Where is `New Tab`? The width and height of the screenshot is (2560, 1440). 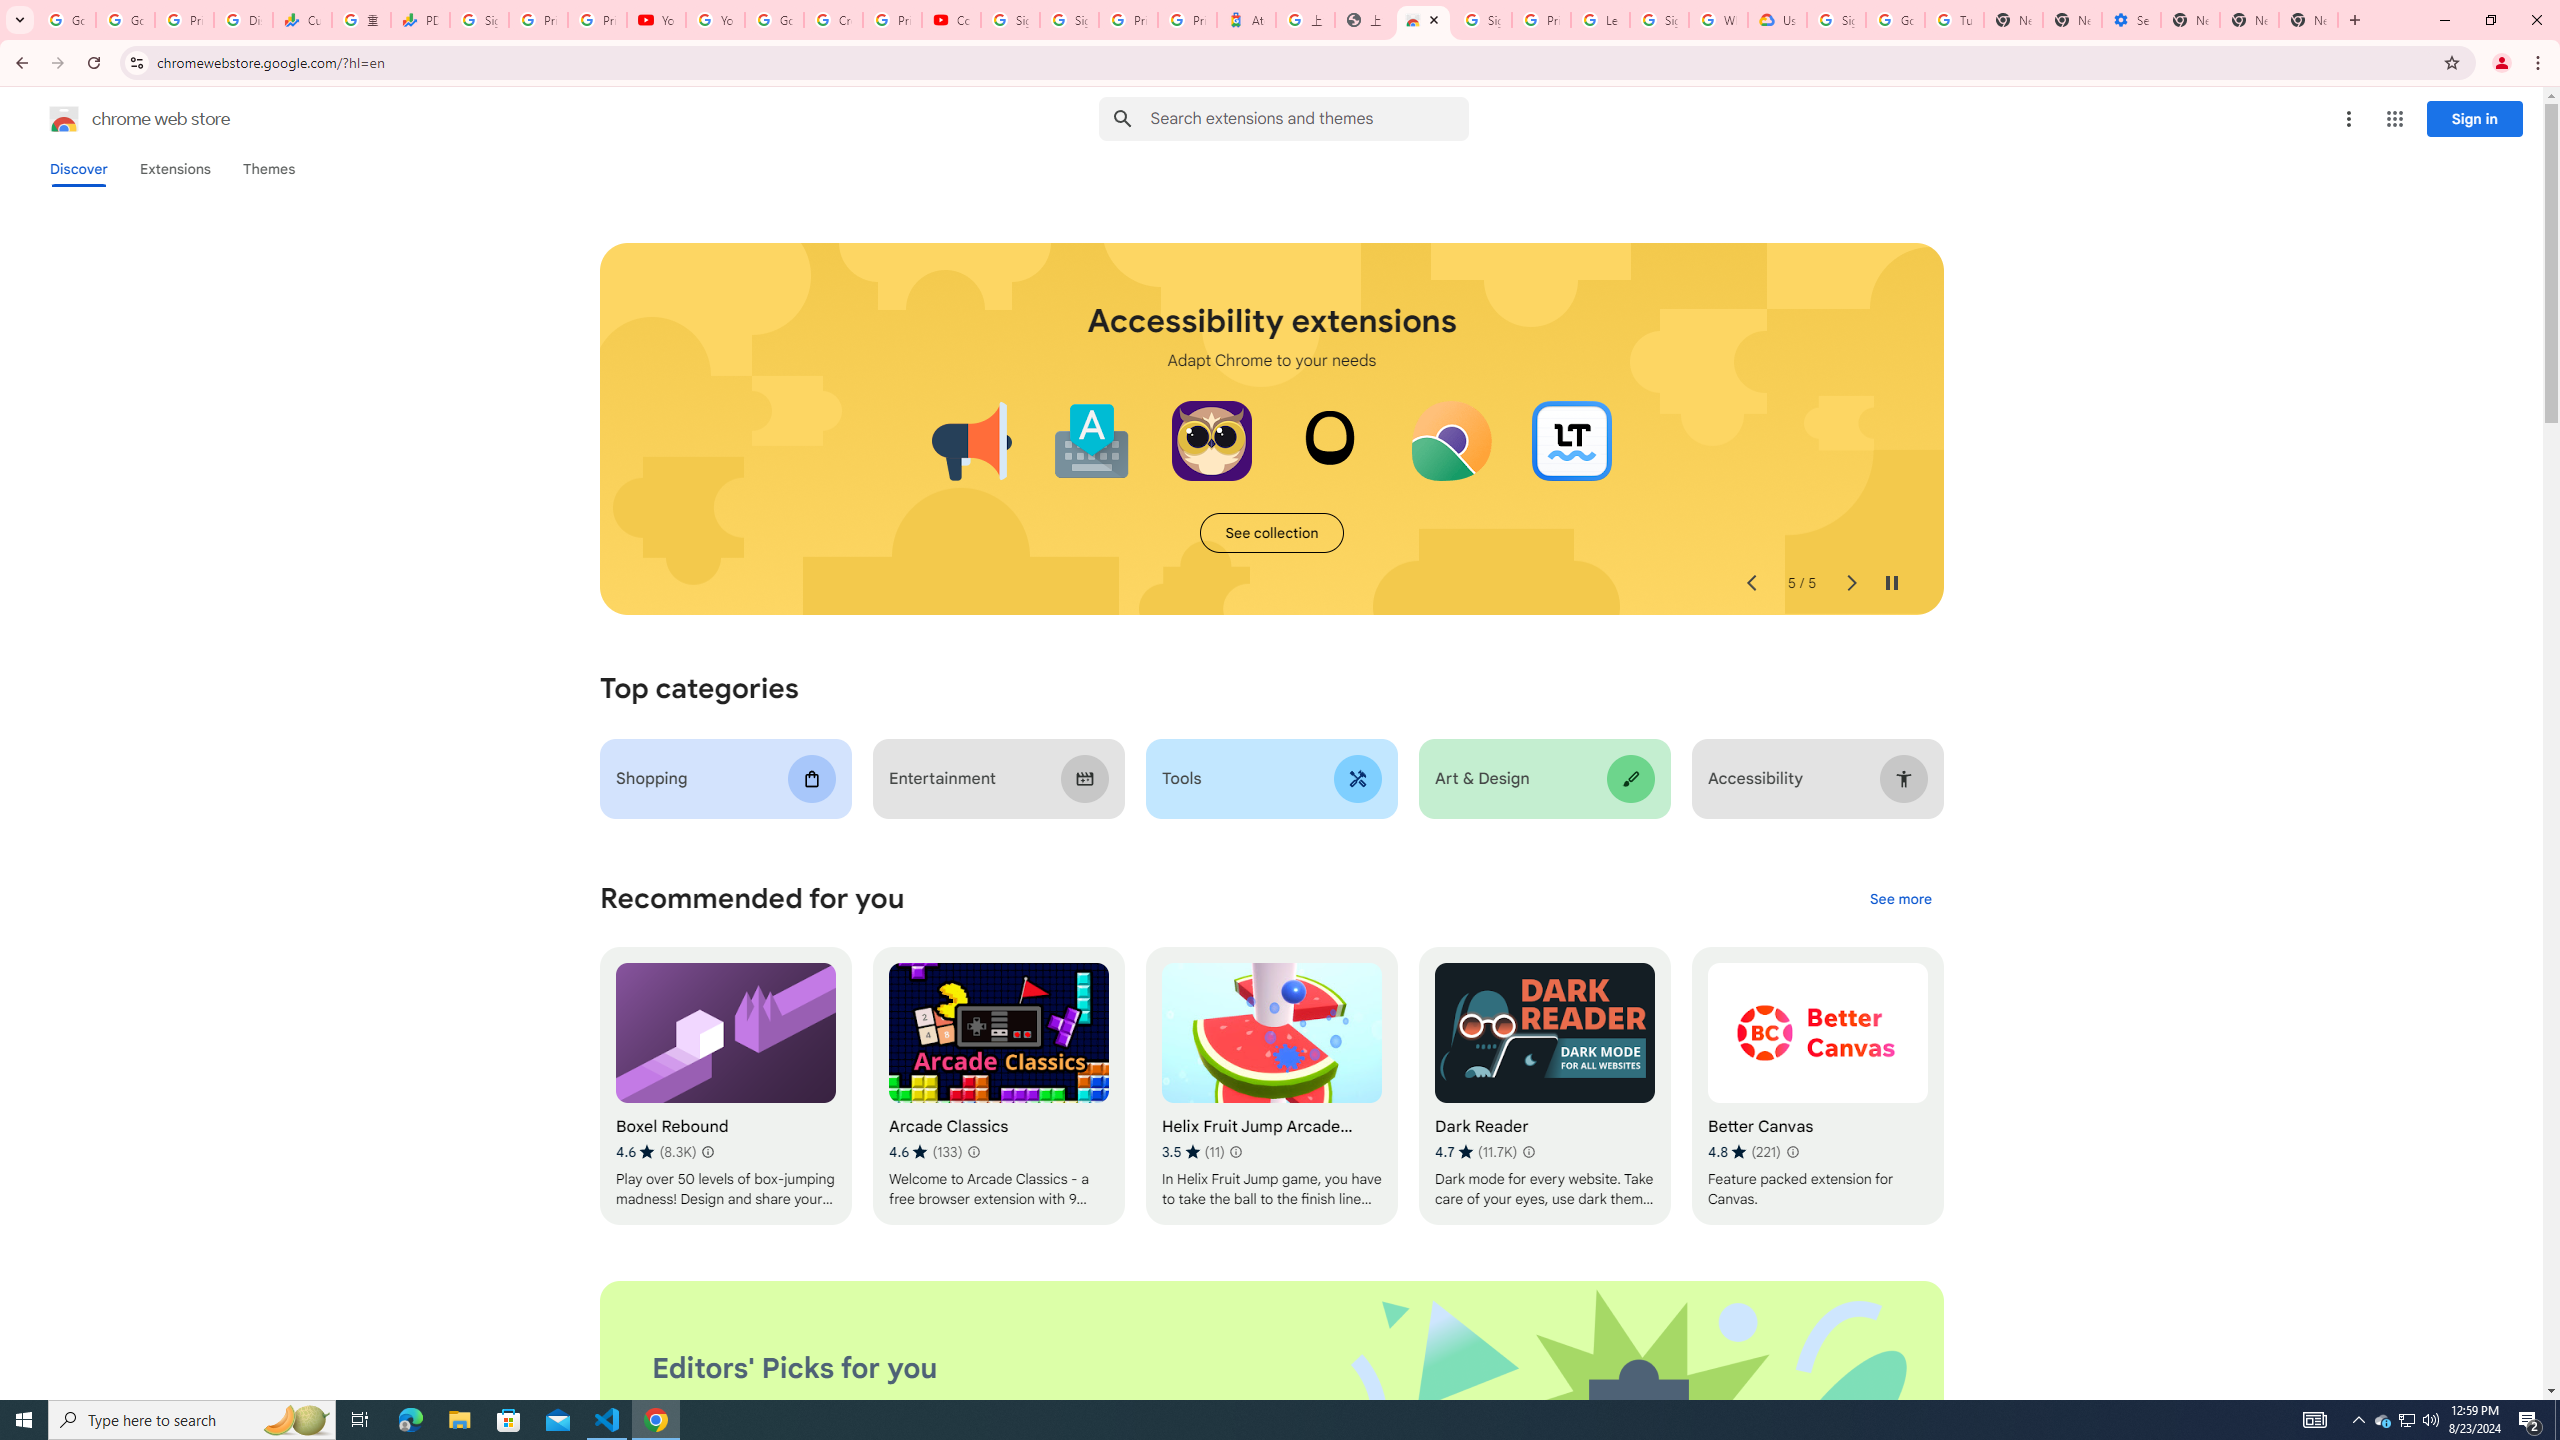 New Tab is located at coordinates (2190, 20).